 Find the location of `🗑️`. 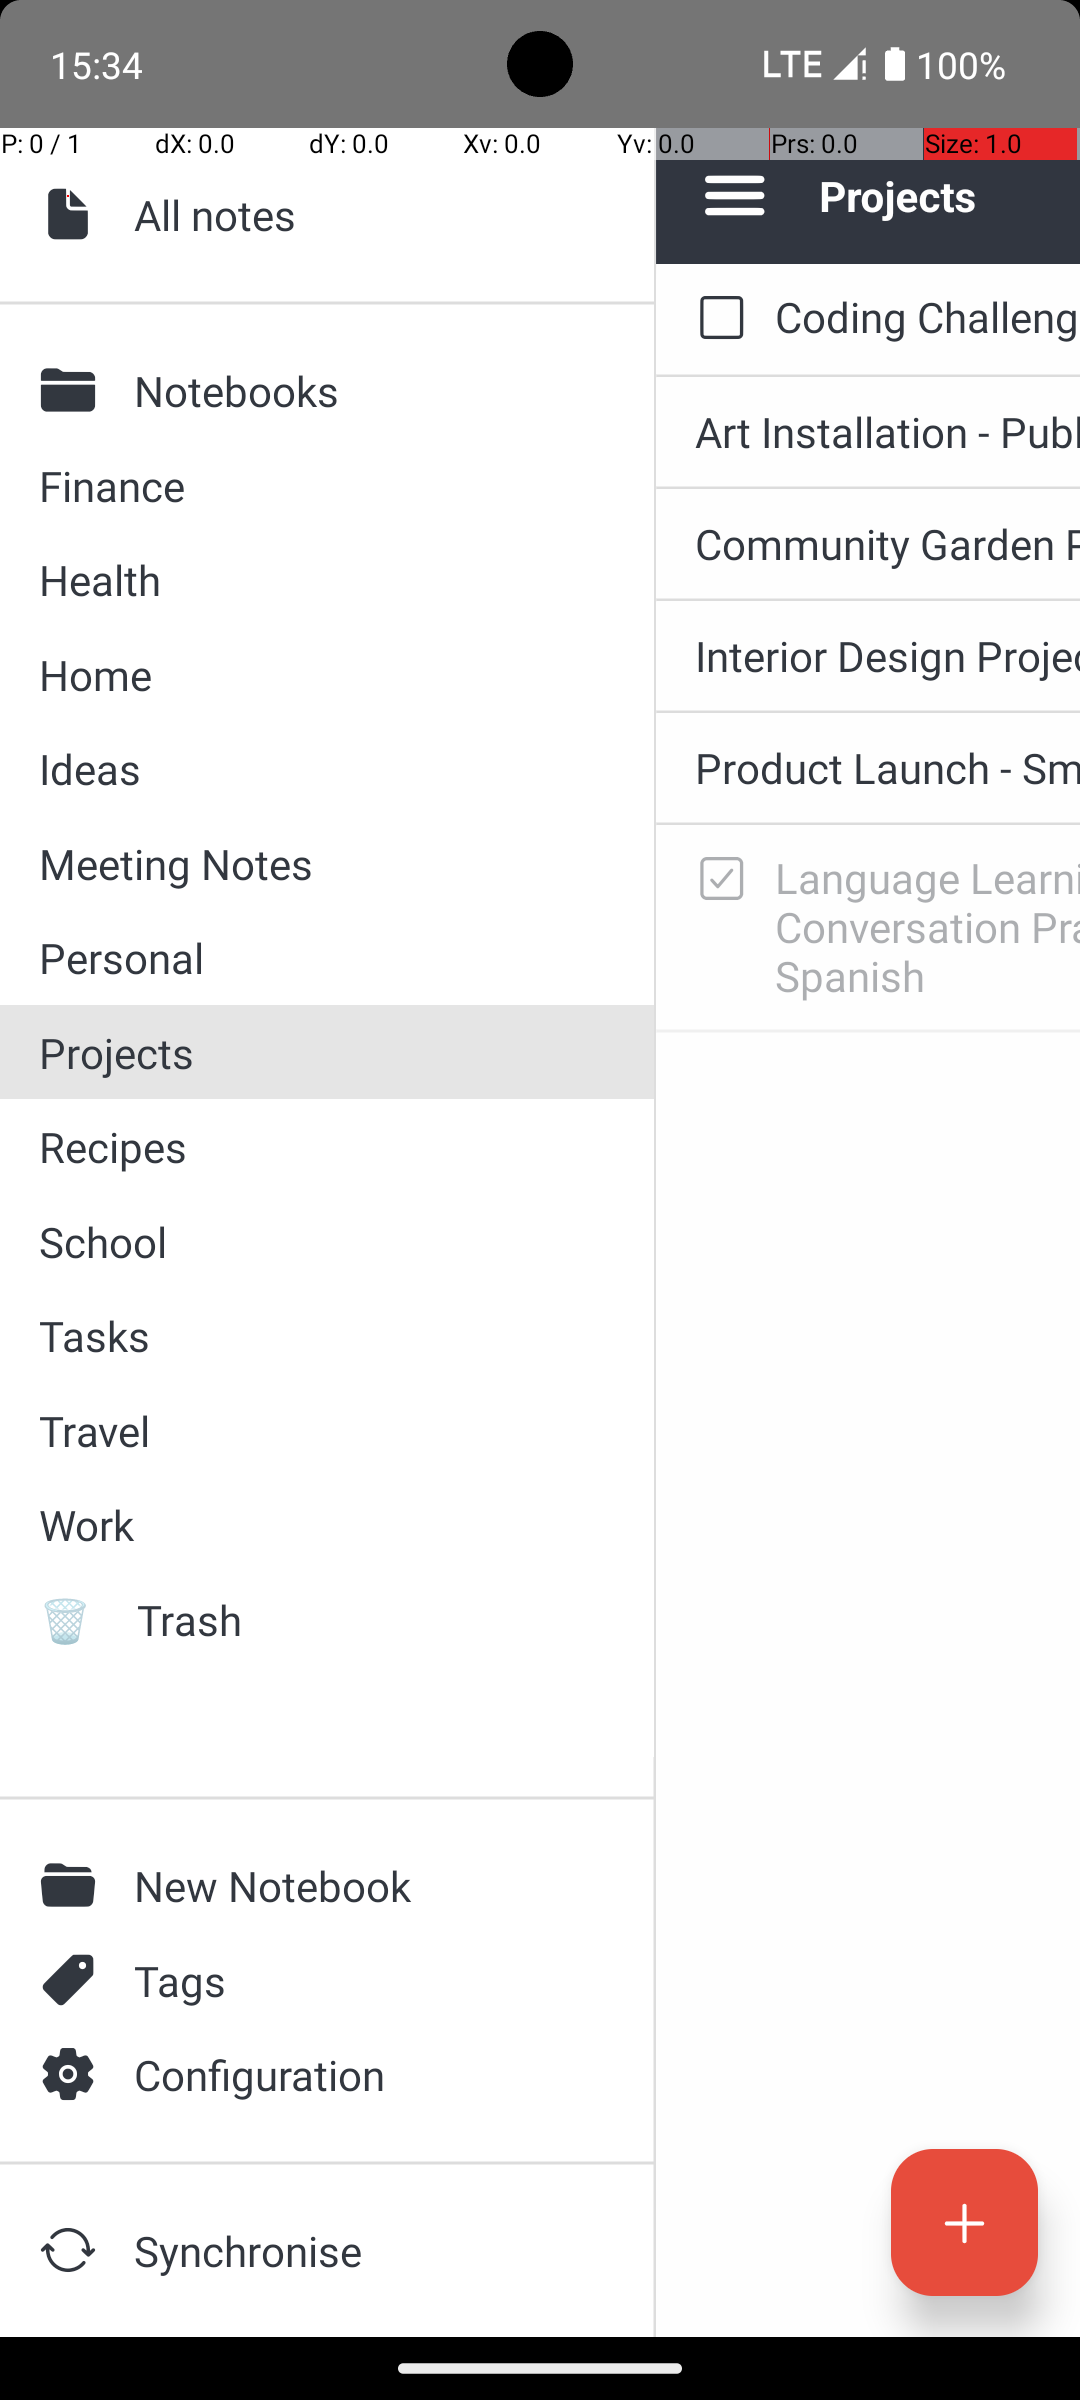

🗑️ is located at coordinates (74, 1620).